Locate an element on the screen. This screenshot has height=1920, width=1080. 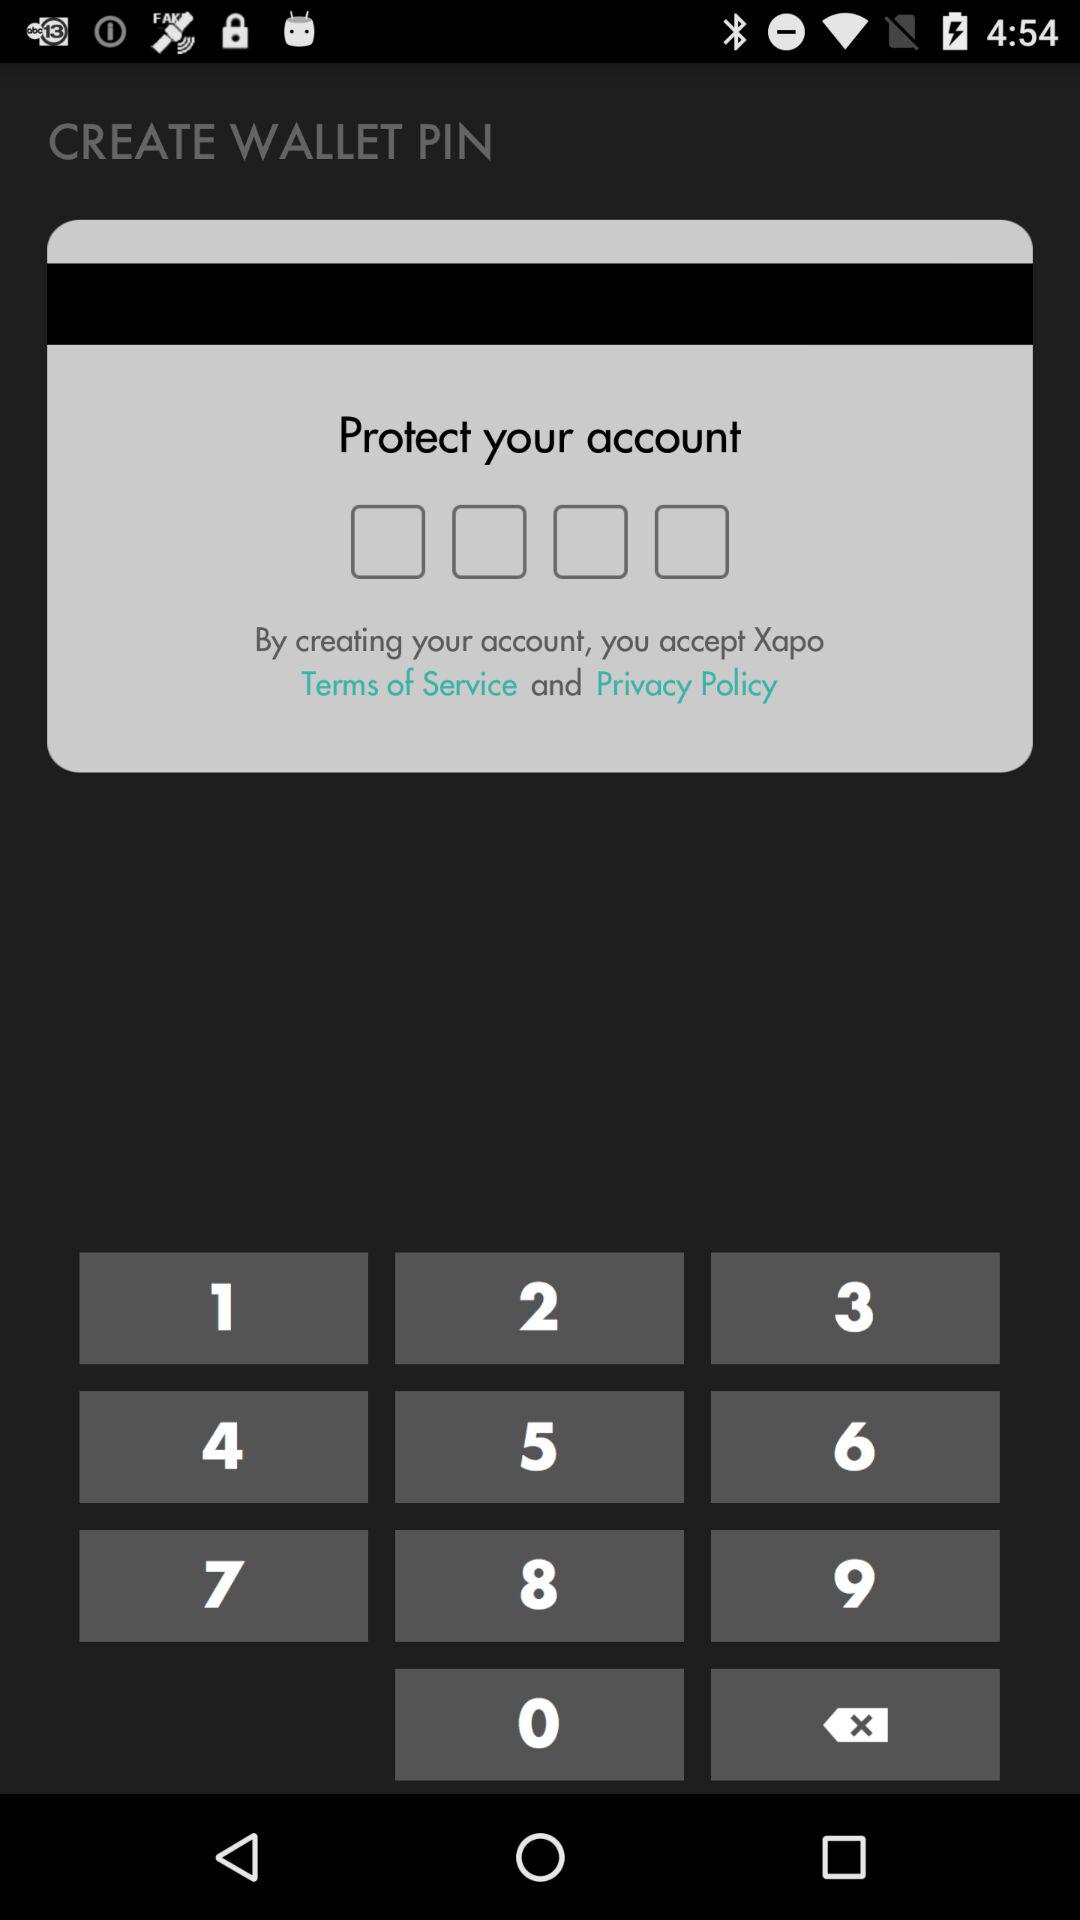
delete password is located at coordinates (855, 1724).